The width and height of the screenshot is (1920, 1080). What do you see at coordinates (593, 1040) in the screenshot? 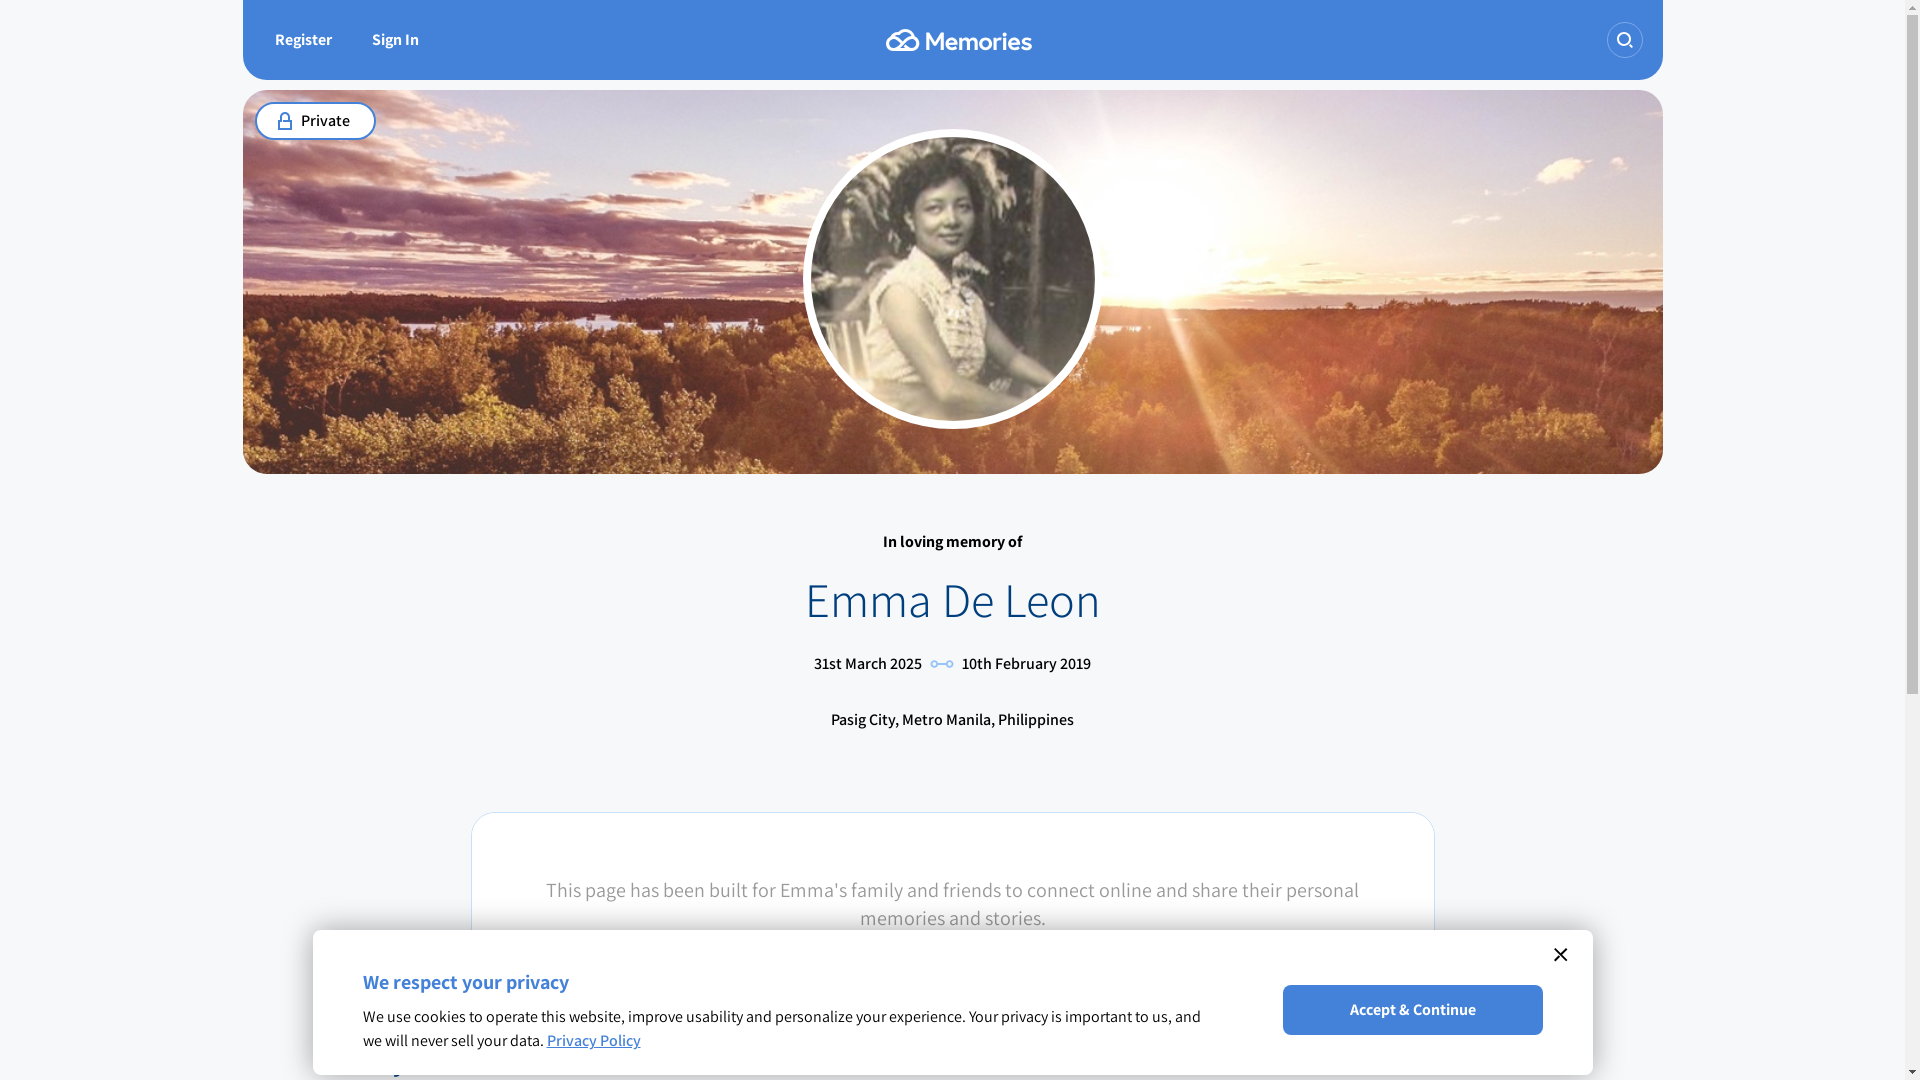
I see `Privacy Policy` at bounding box center [593, 1040].